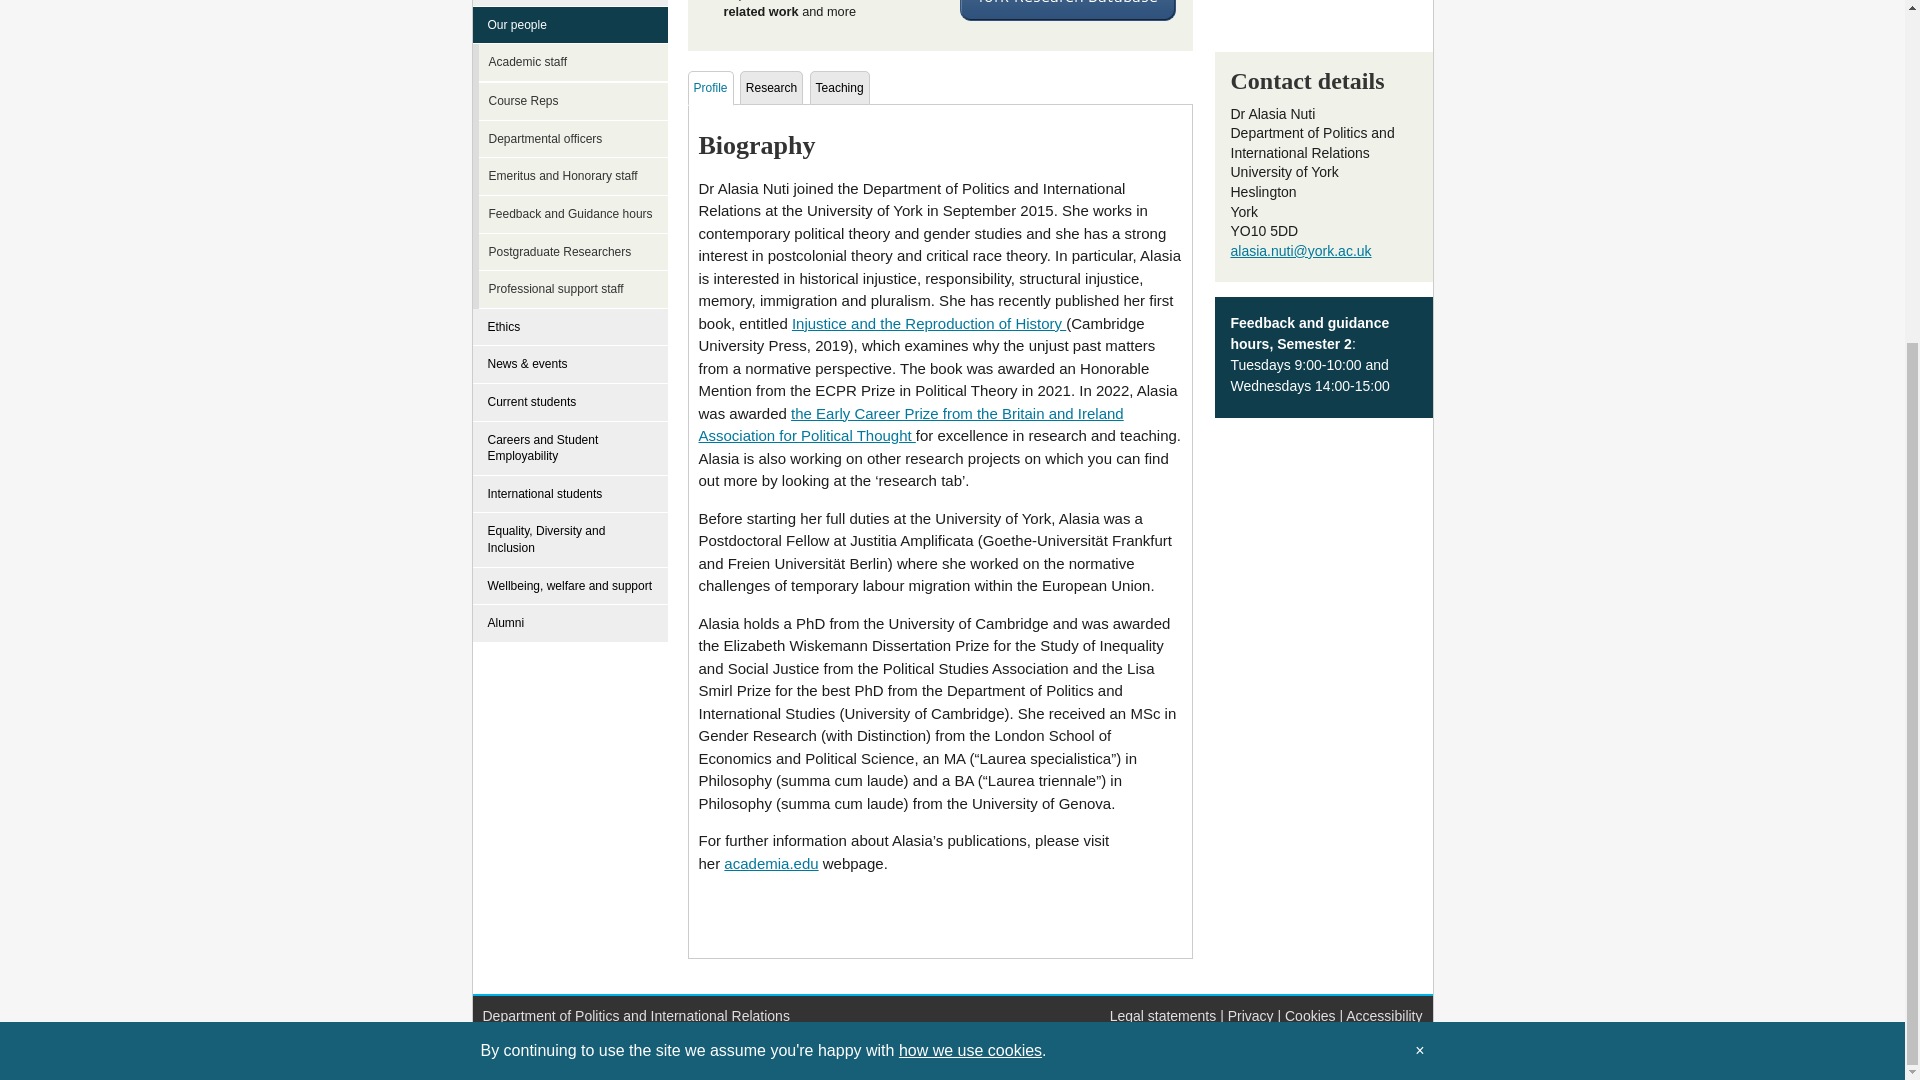  Describe the element at coordinates (1066, 10) in the screenshot. I see `View my profile in the York Research Database` at that location.